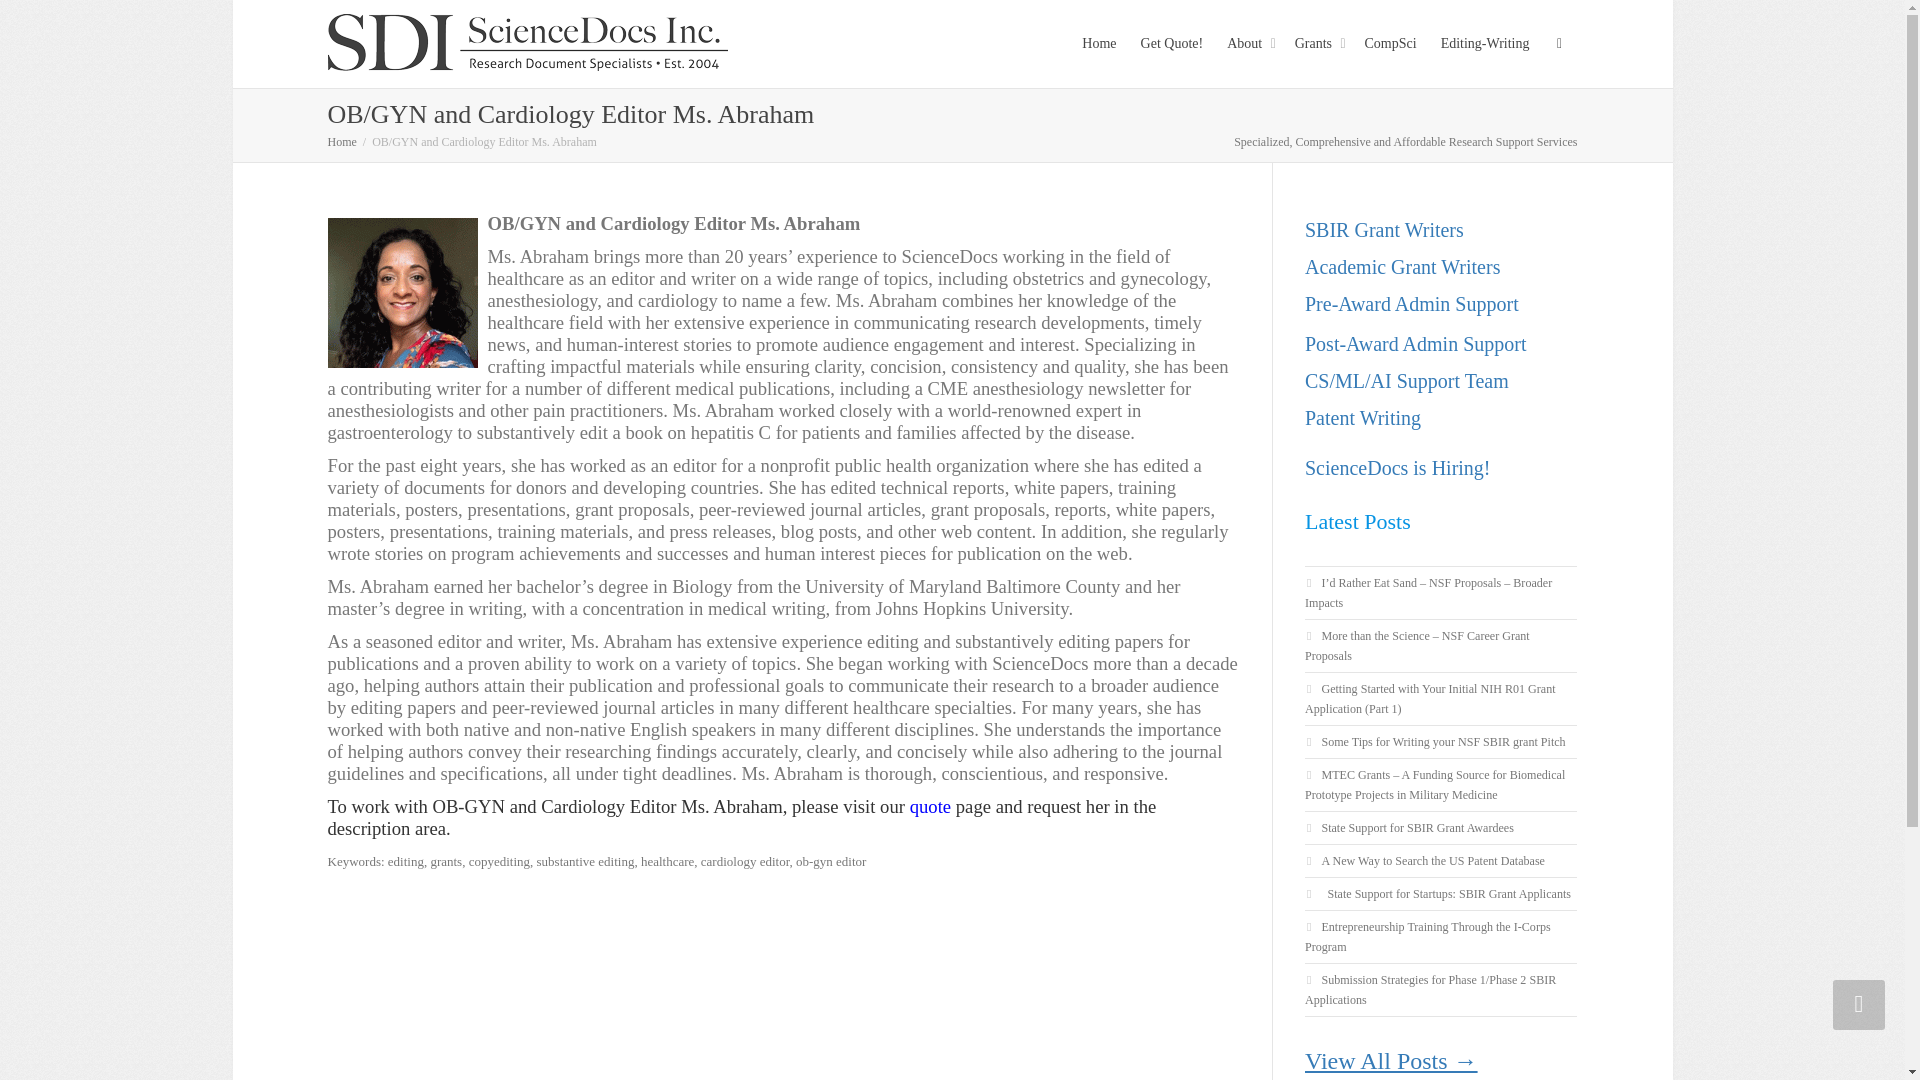  I want to click on State Support for SBIR Grant Awardees, so click(1416, 827).